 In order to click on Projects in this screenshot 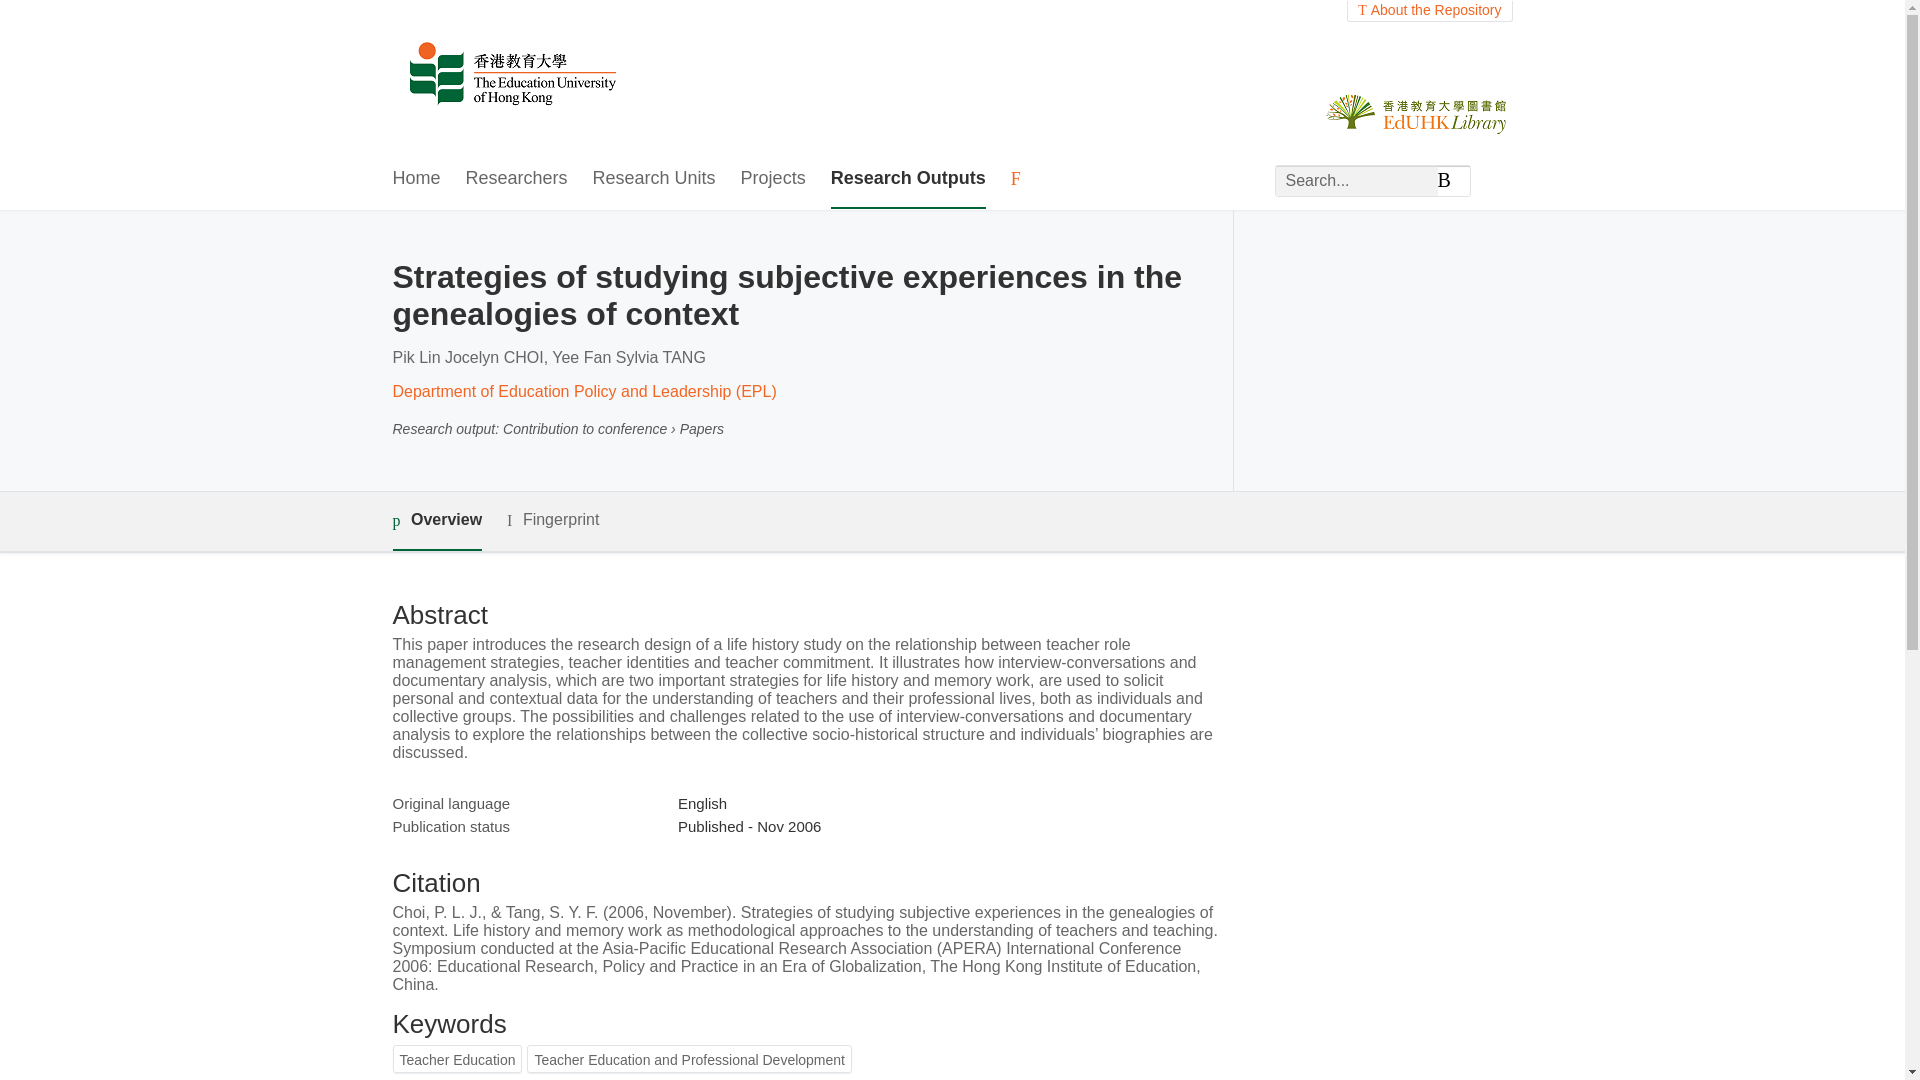, I will do `click(774, 180)`.